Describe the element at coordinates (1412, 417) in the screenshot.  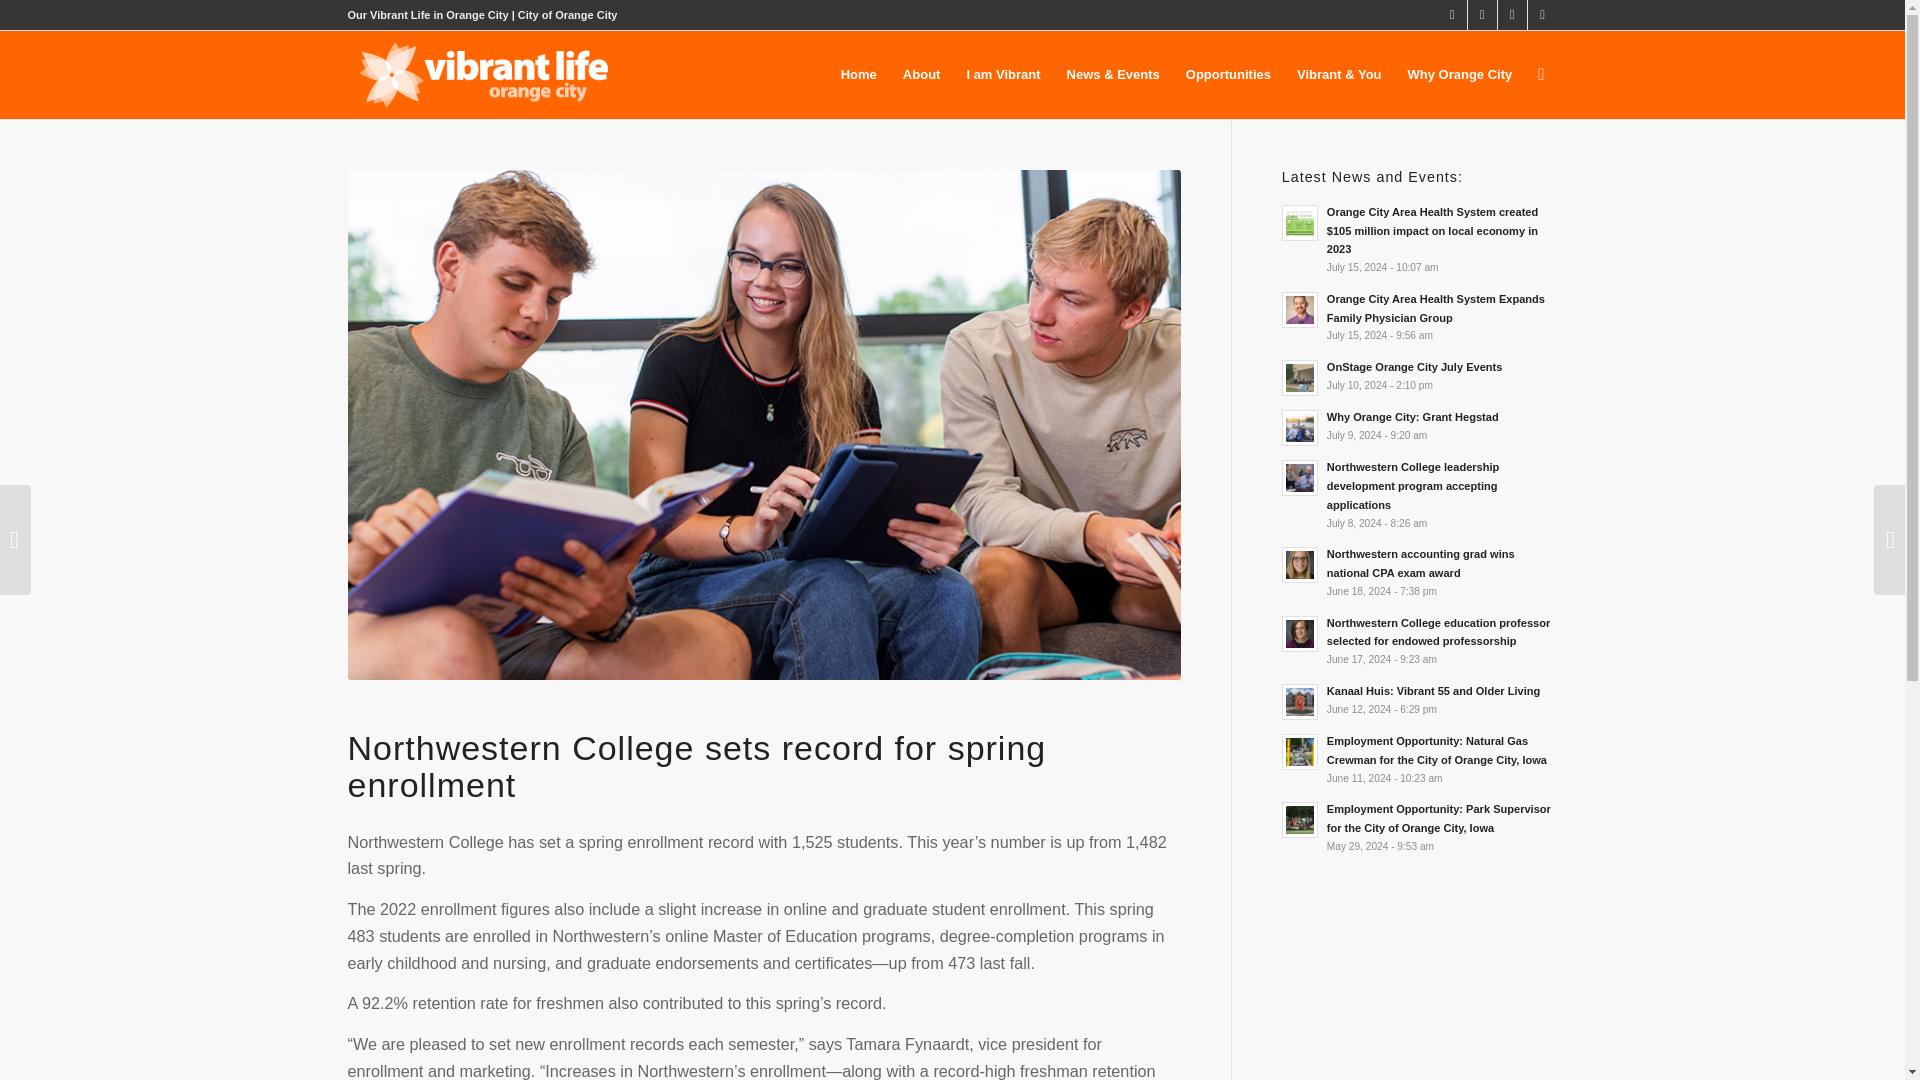
I see `Read: Why Orange City: Grant Hegstad` at that location.